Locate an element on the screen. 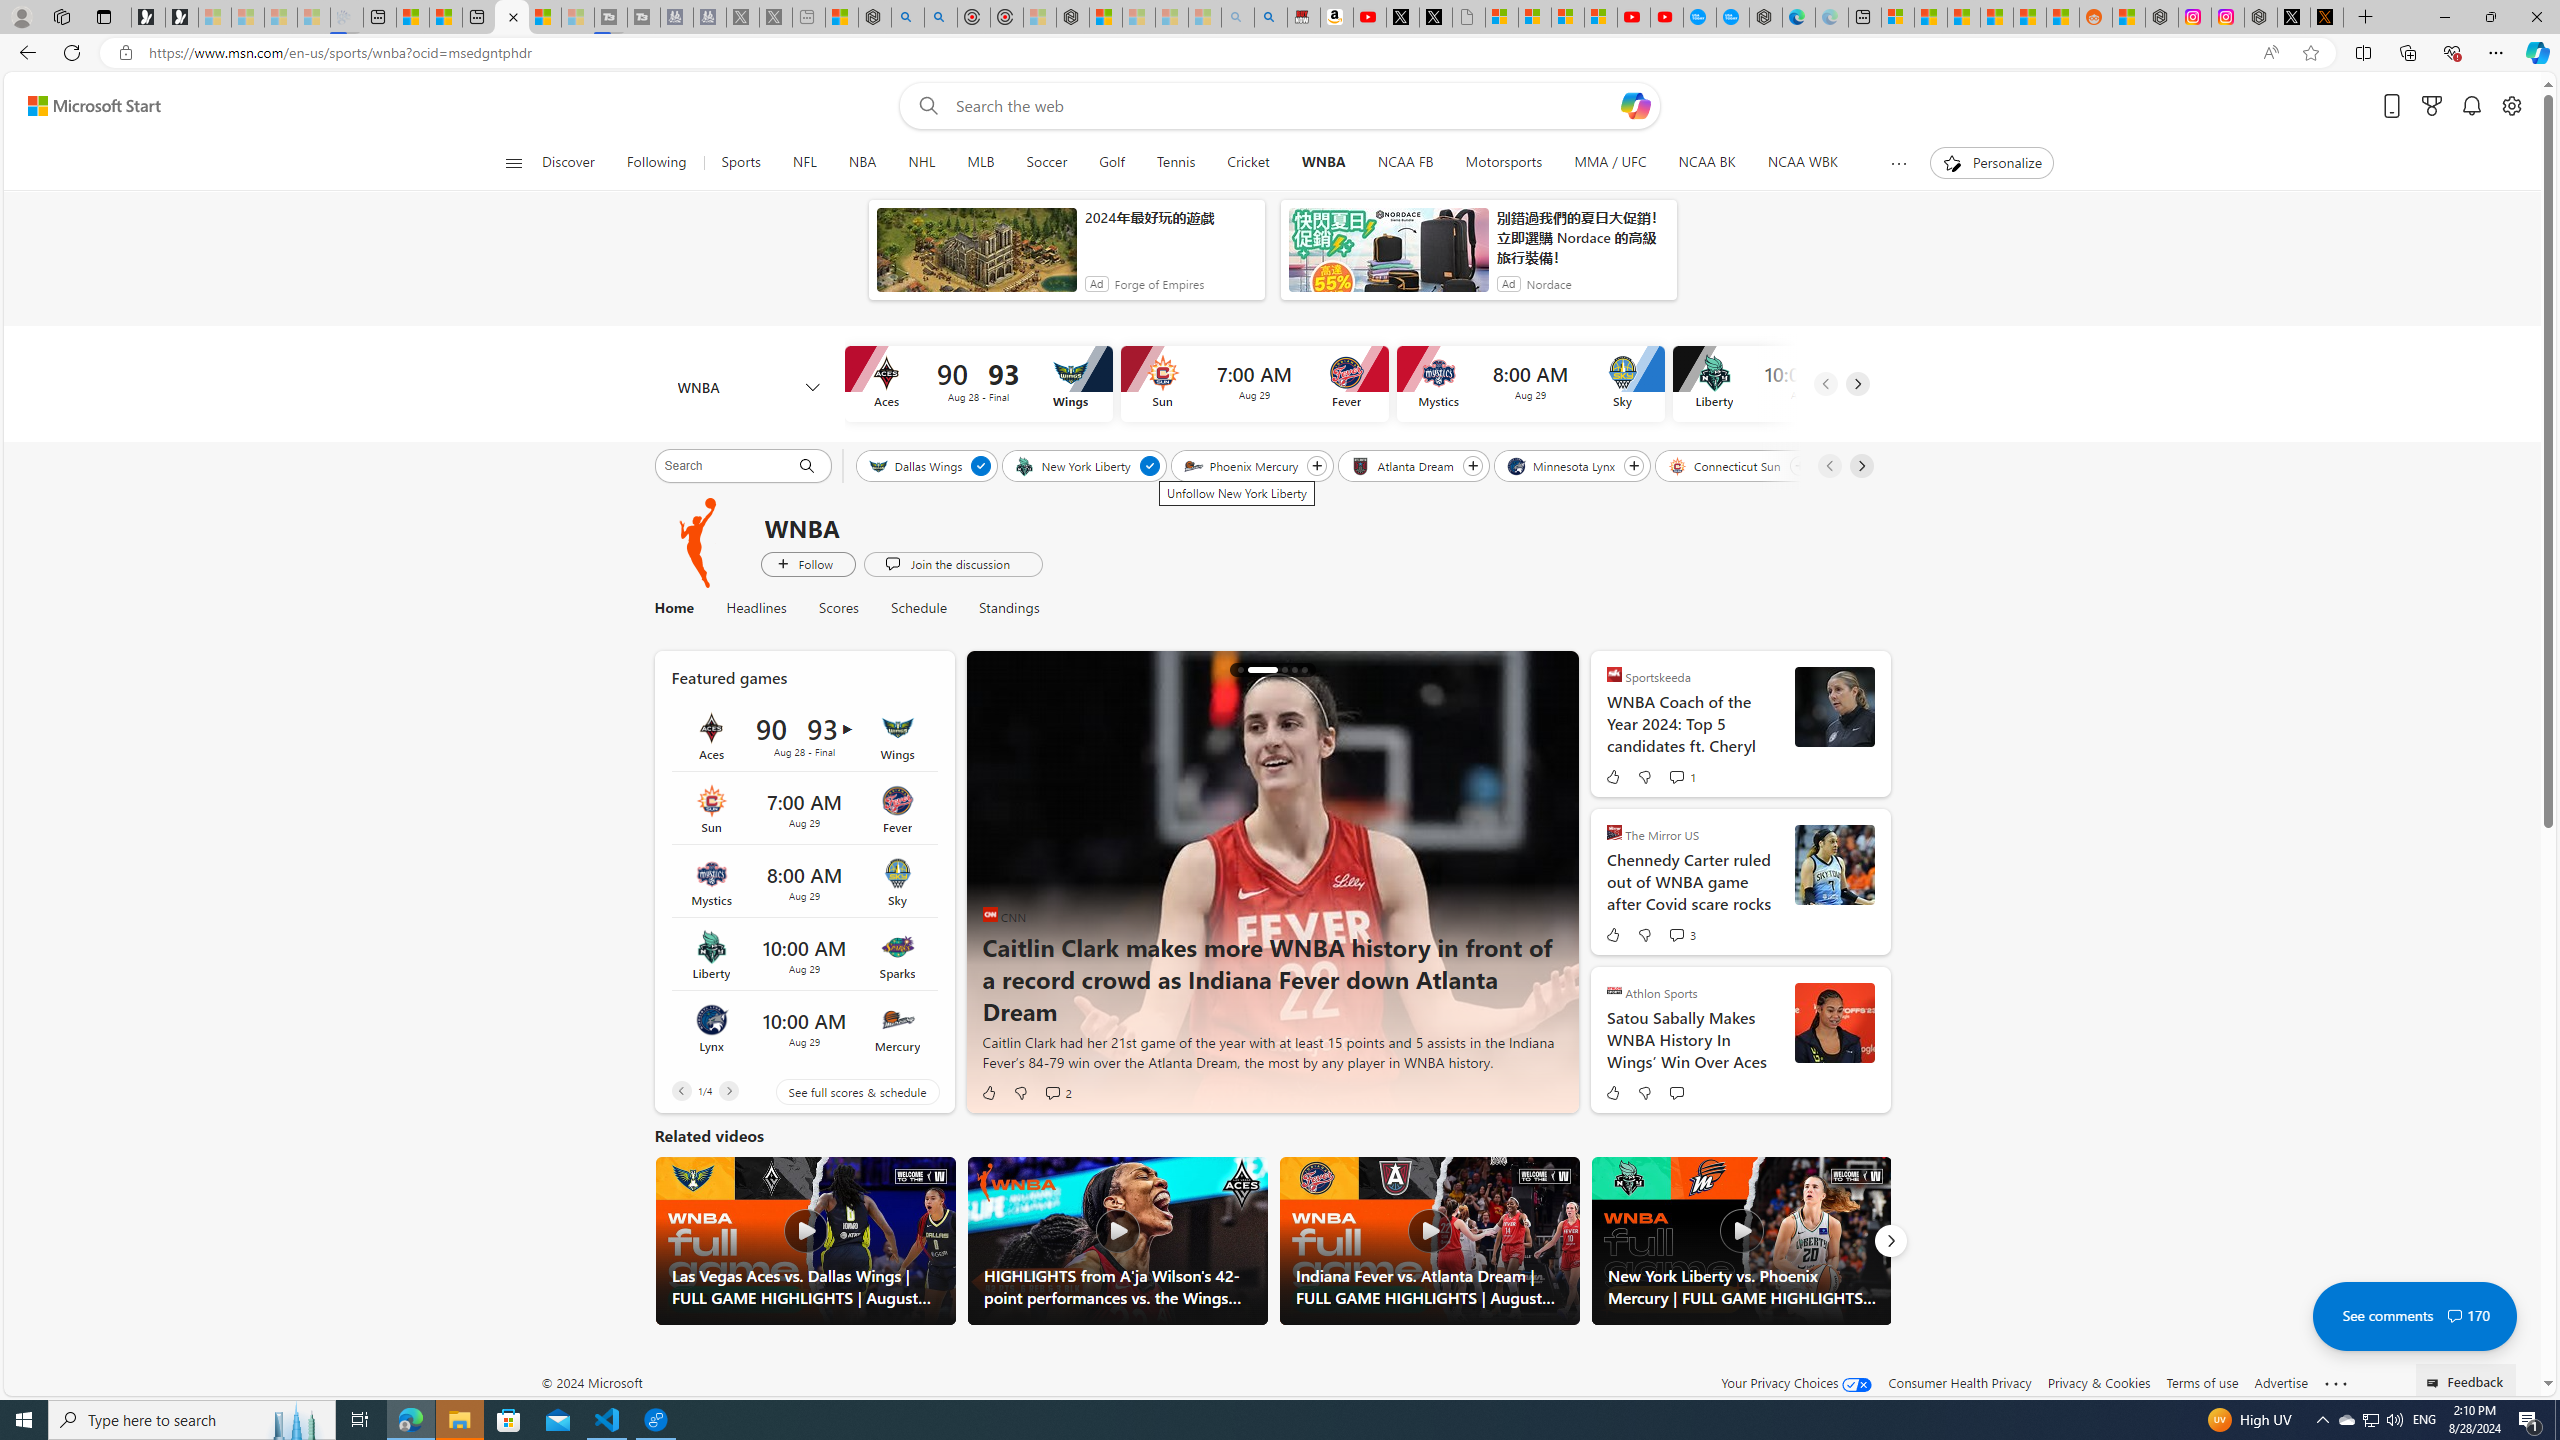 Image resolution: width=2560 pixels, height=1440 pixels. Shanghai, China weather forecast | Microsoft Weather is located at coordinates (1931, 17).